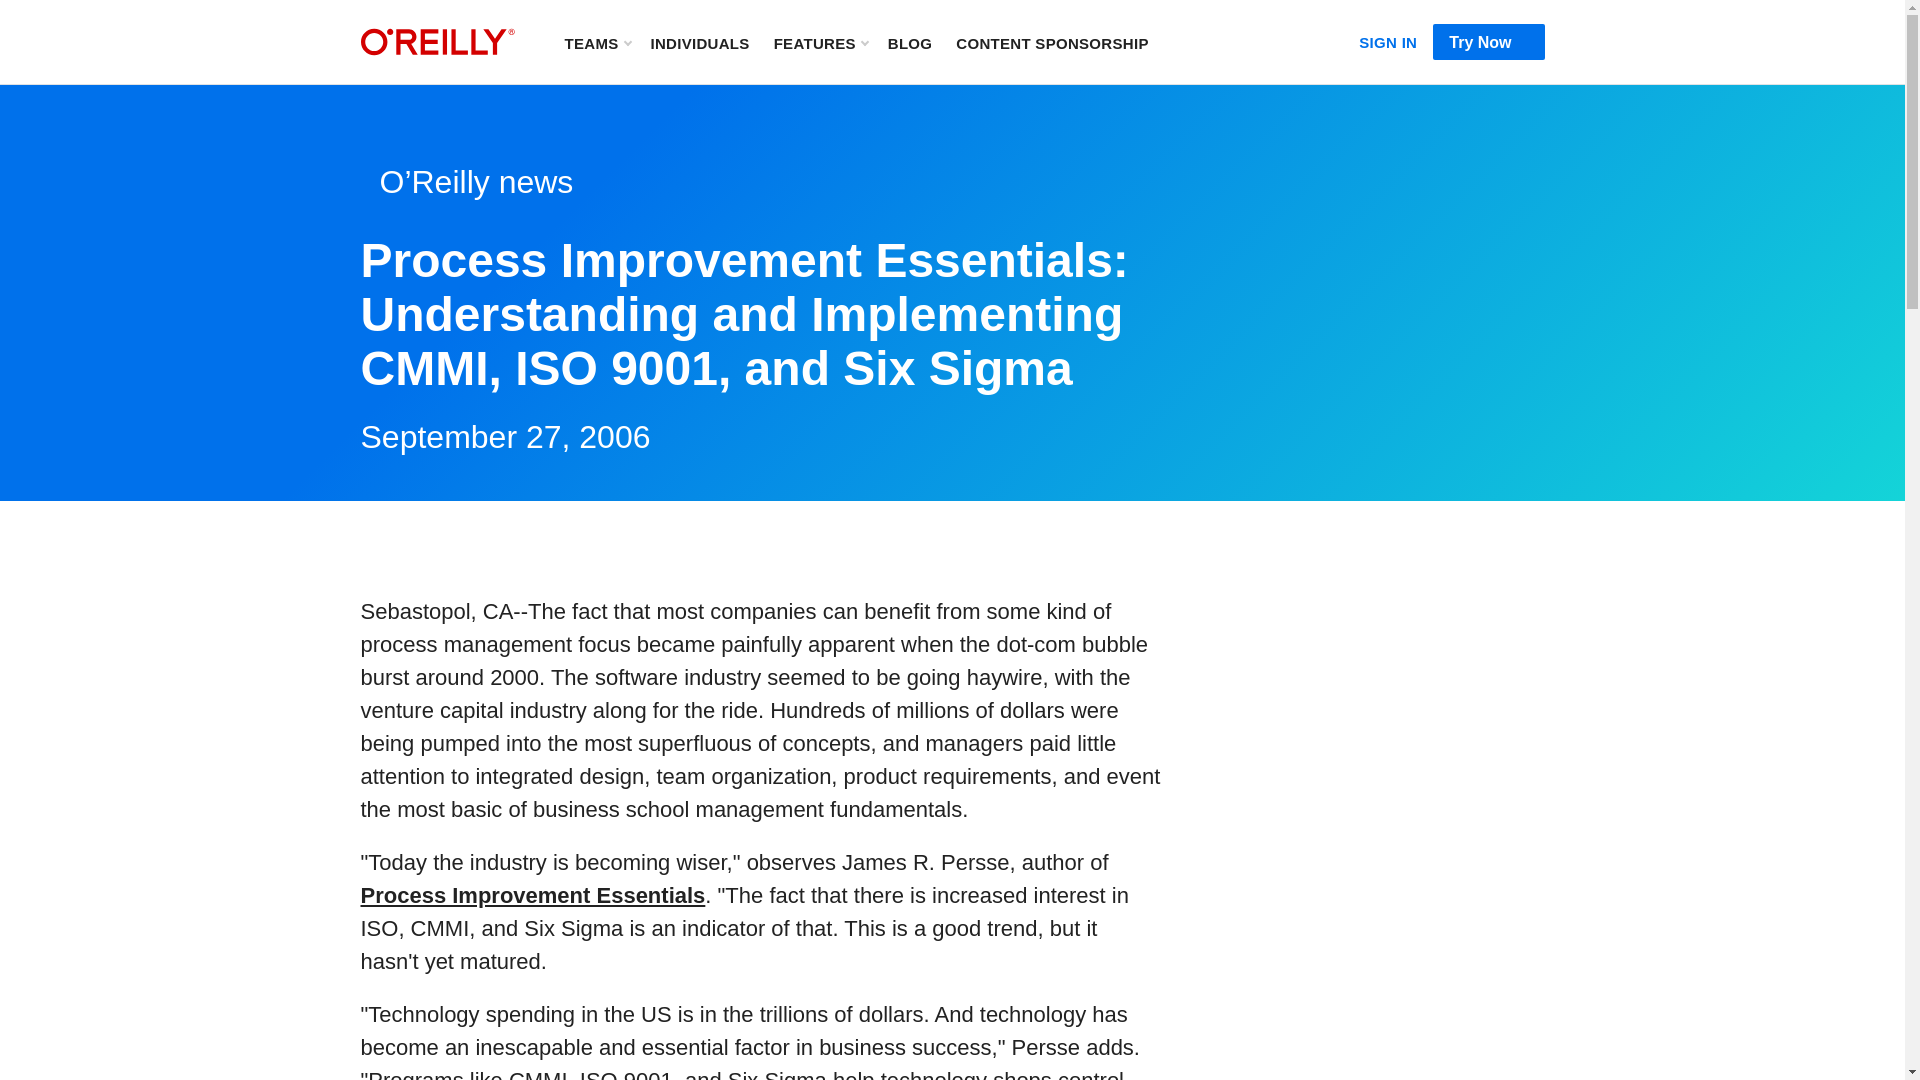 This screenshot has height=1080, width=1920. What do you see at coordinates (699, 42) in the screenshot?
I see `INDIVIDUALS` at bounding box center [699, 42].